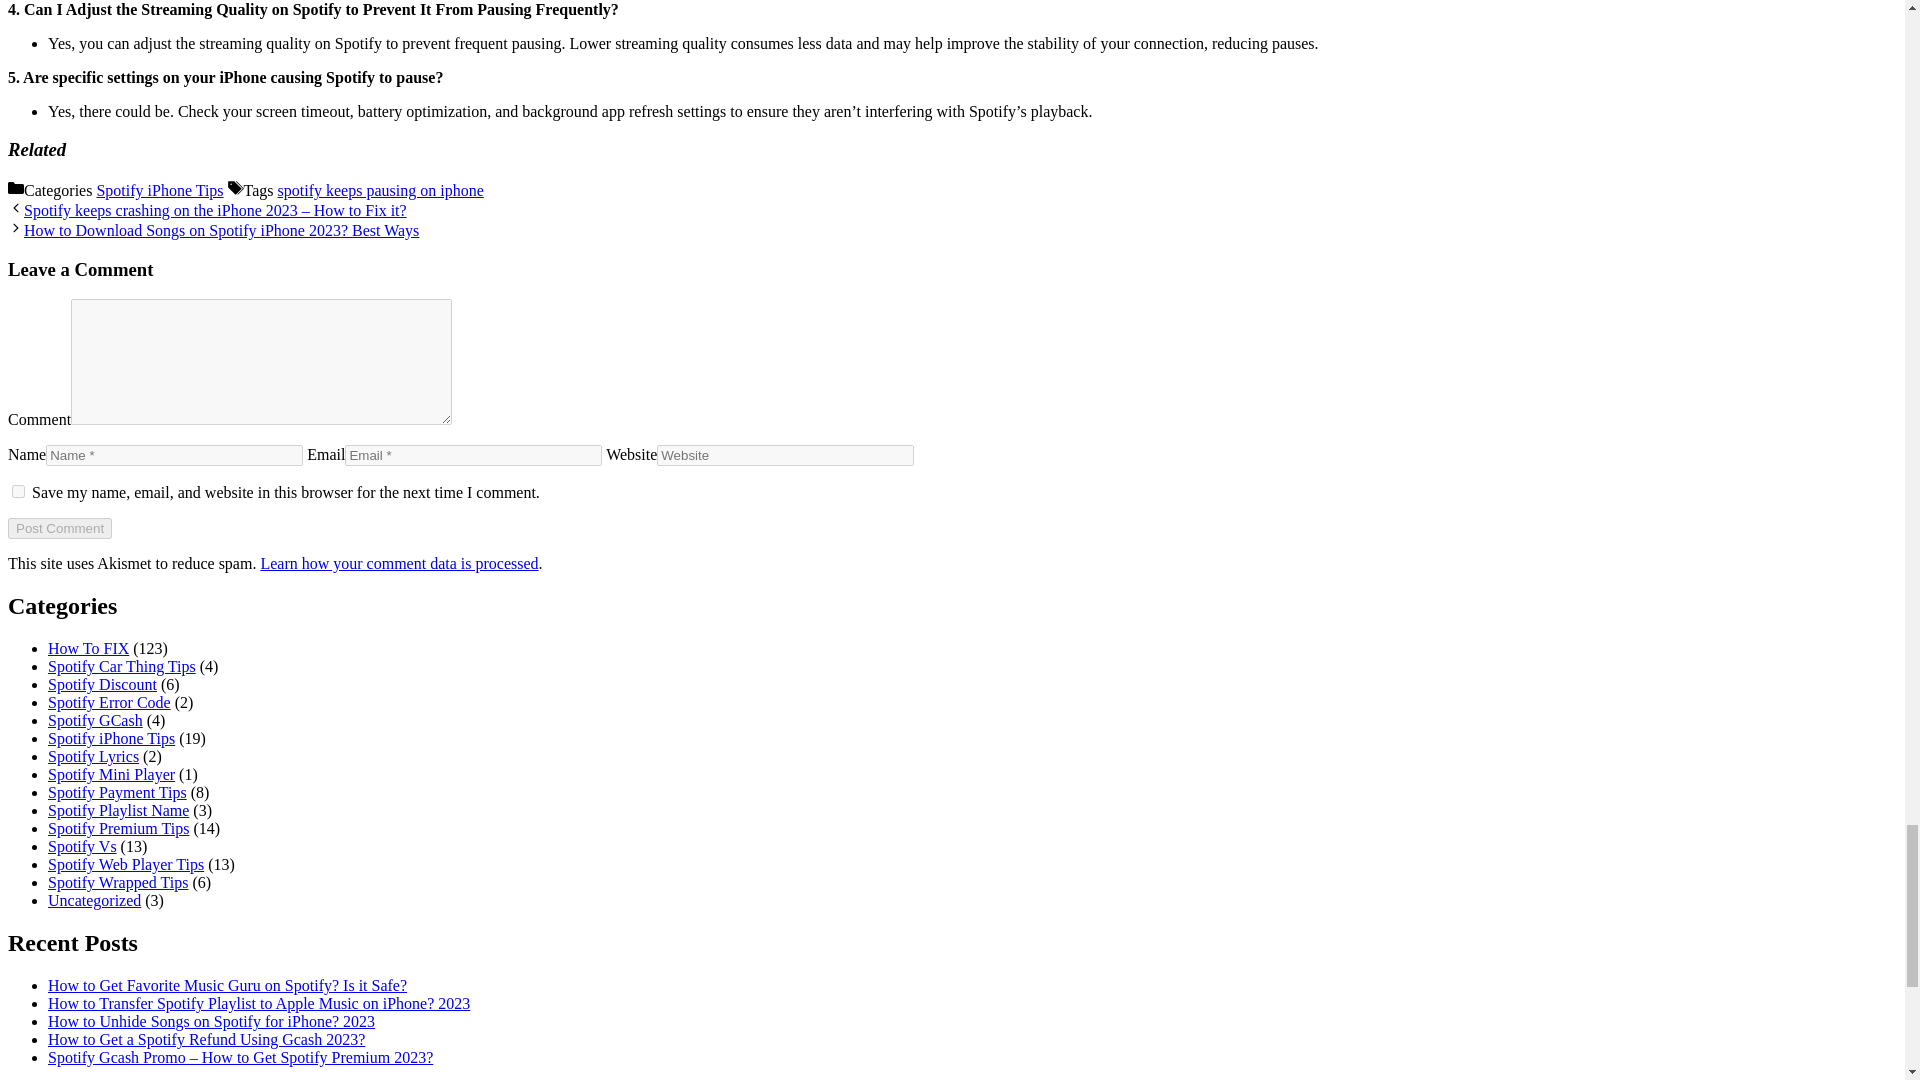 Image resolution: width=1920 pixels, height=1080 pixels. I want to click on Learn how your comment data is processed, so click(398, 564).